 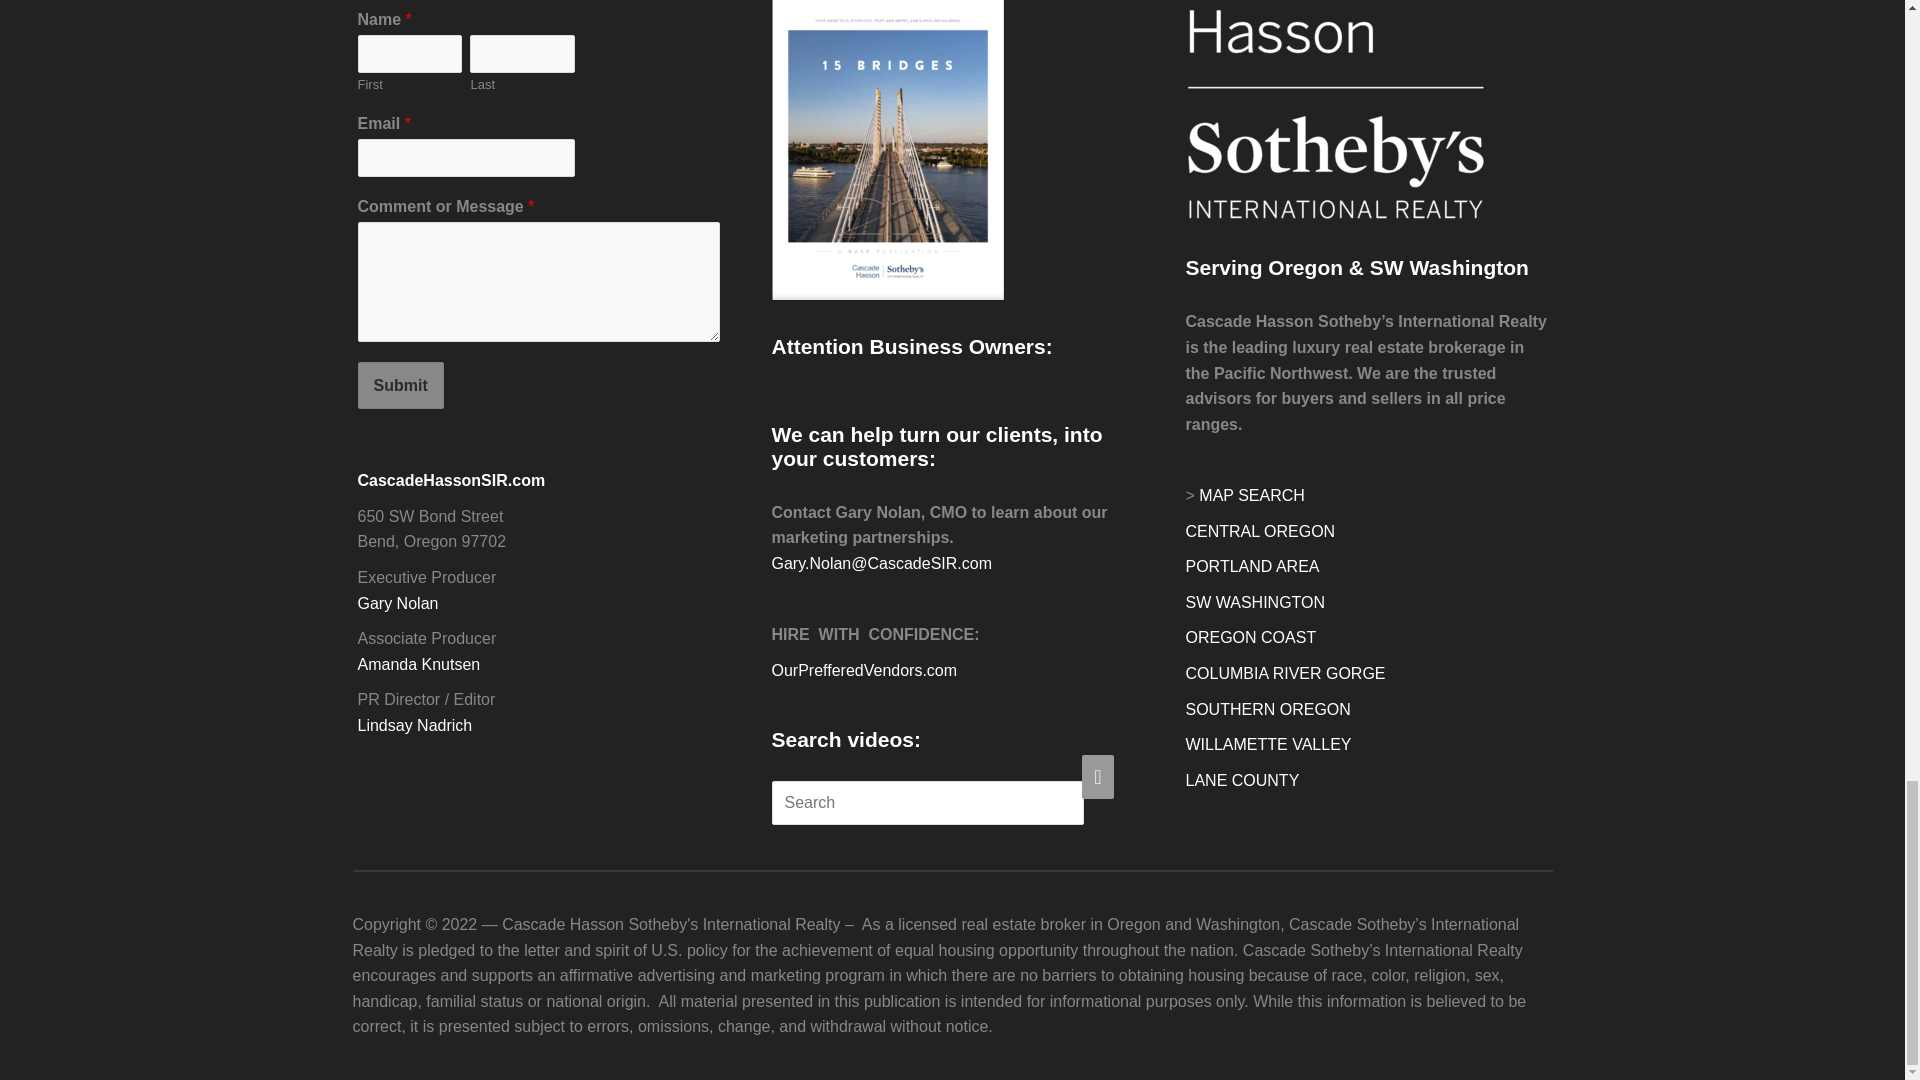 I want to click on OurPrefferedVendors.com, so click(x=864, y=670).